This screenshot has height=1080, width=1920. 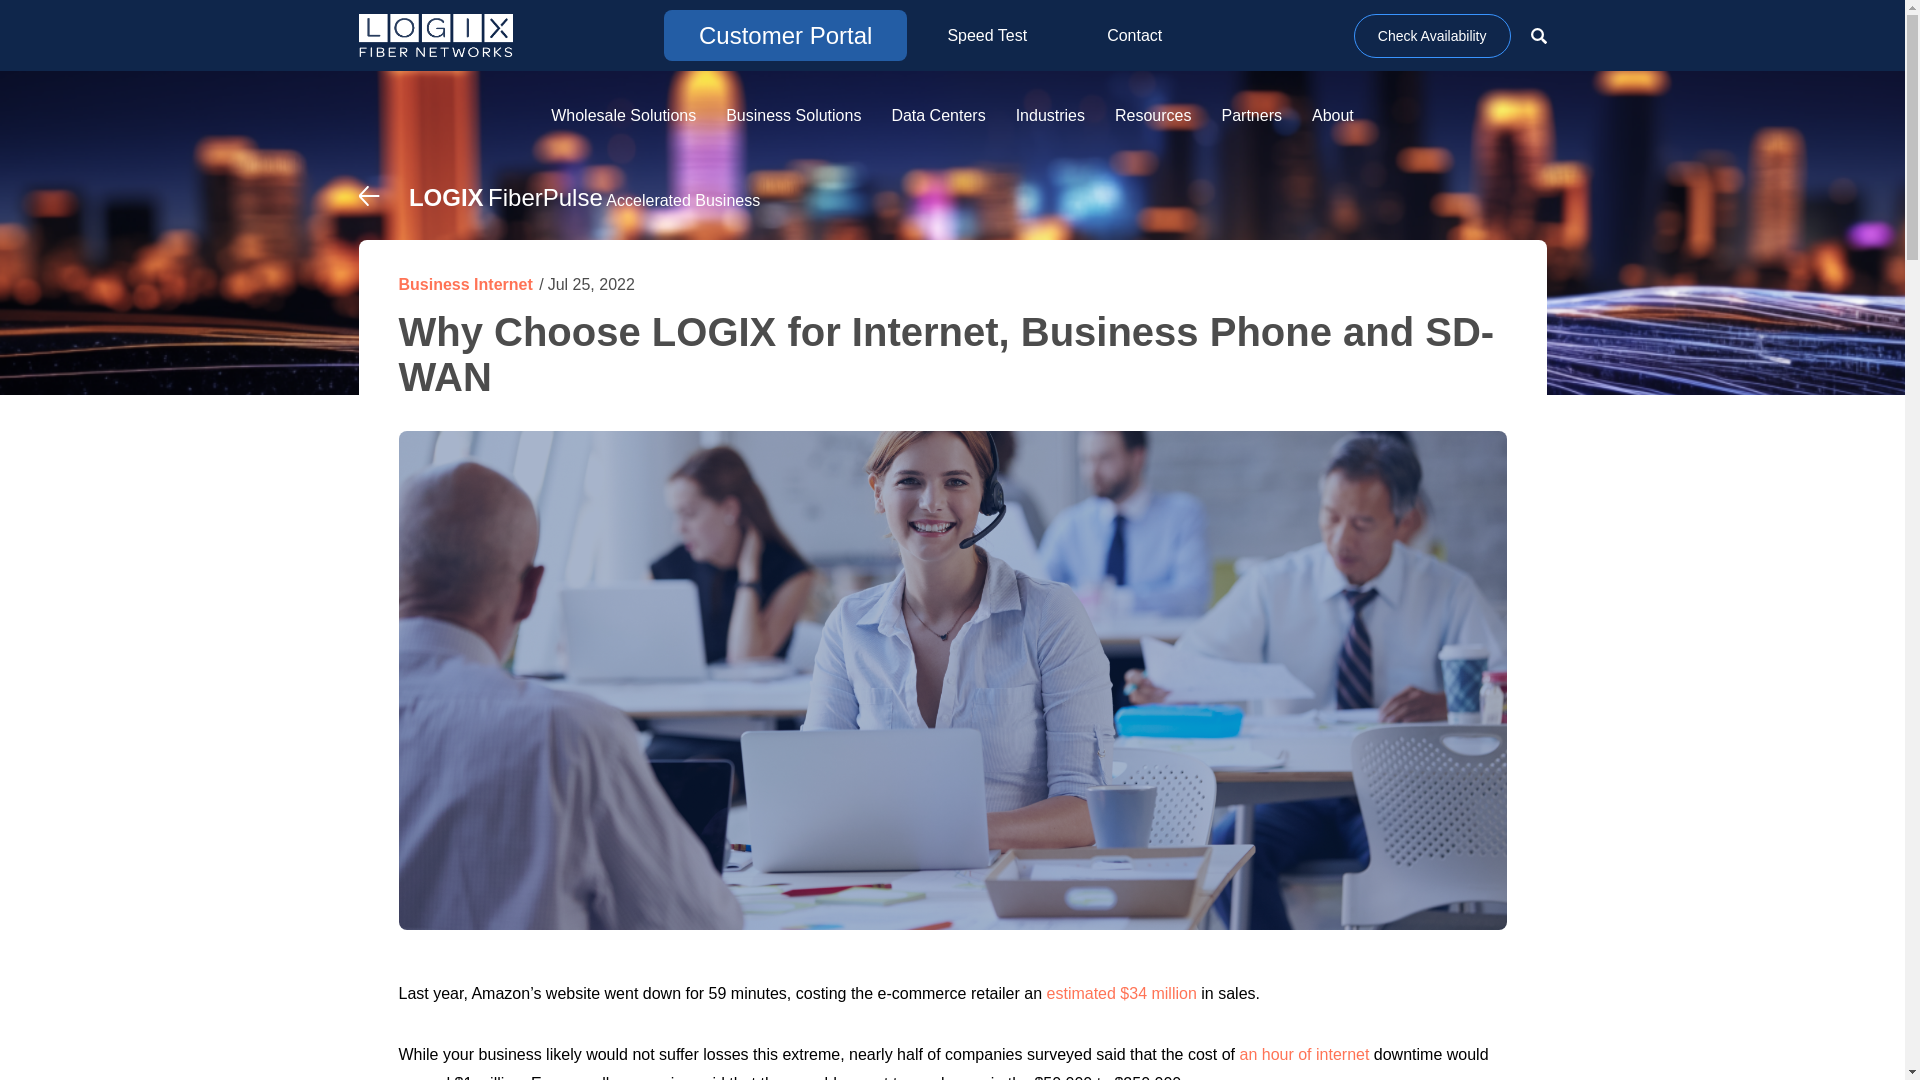 What do you see at coordinates (1432, 36) in the screenshot?
I see `Check Availability` at bounding box center [1432, 36].